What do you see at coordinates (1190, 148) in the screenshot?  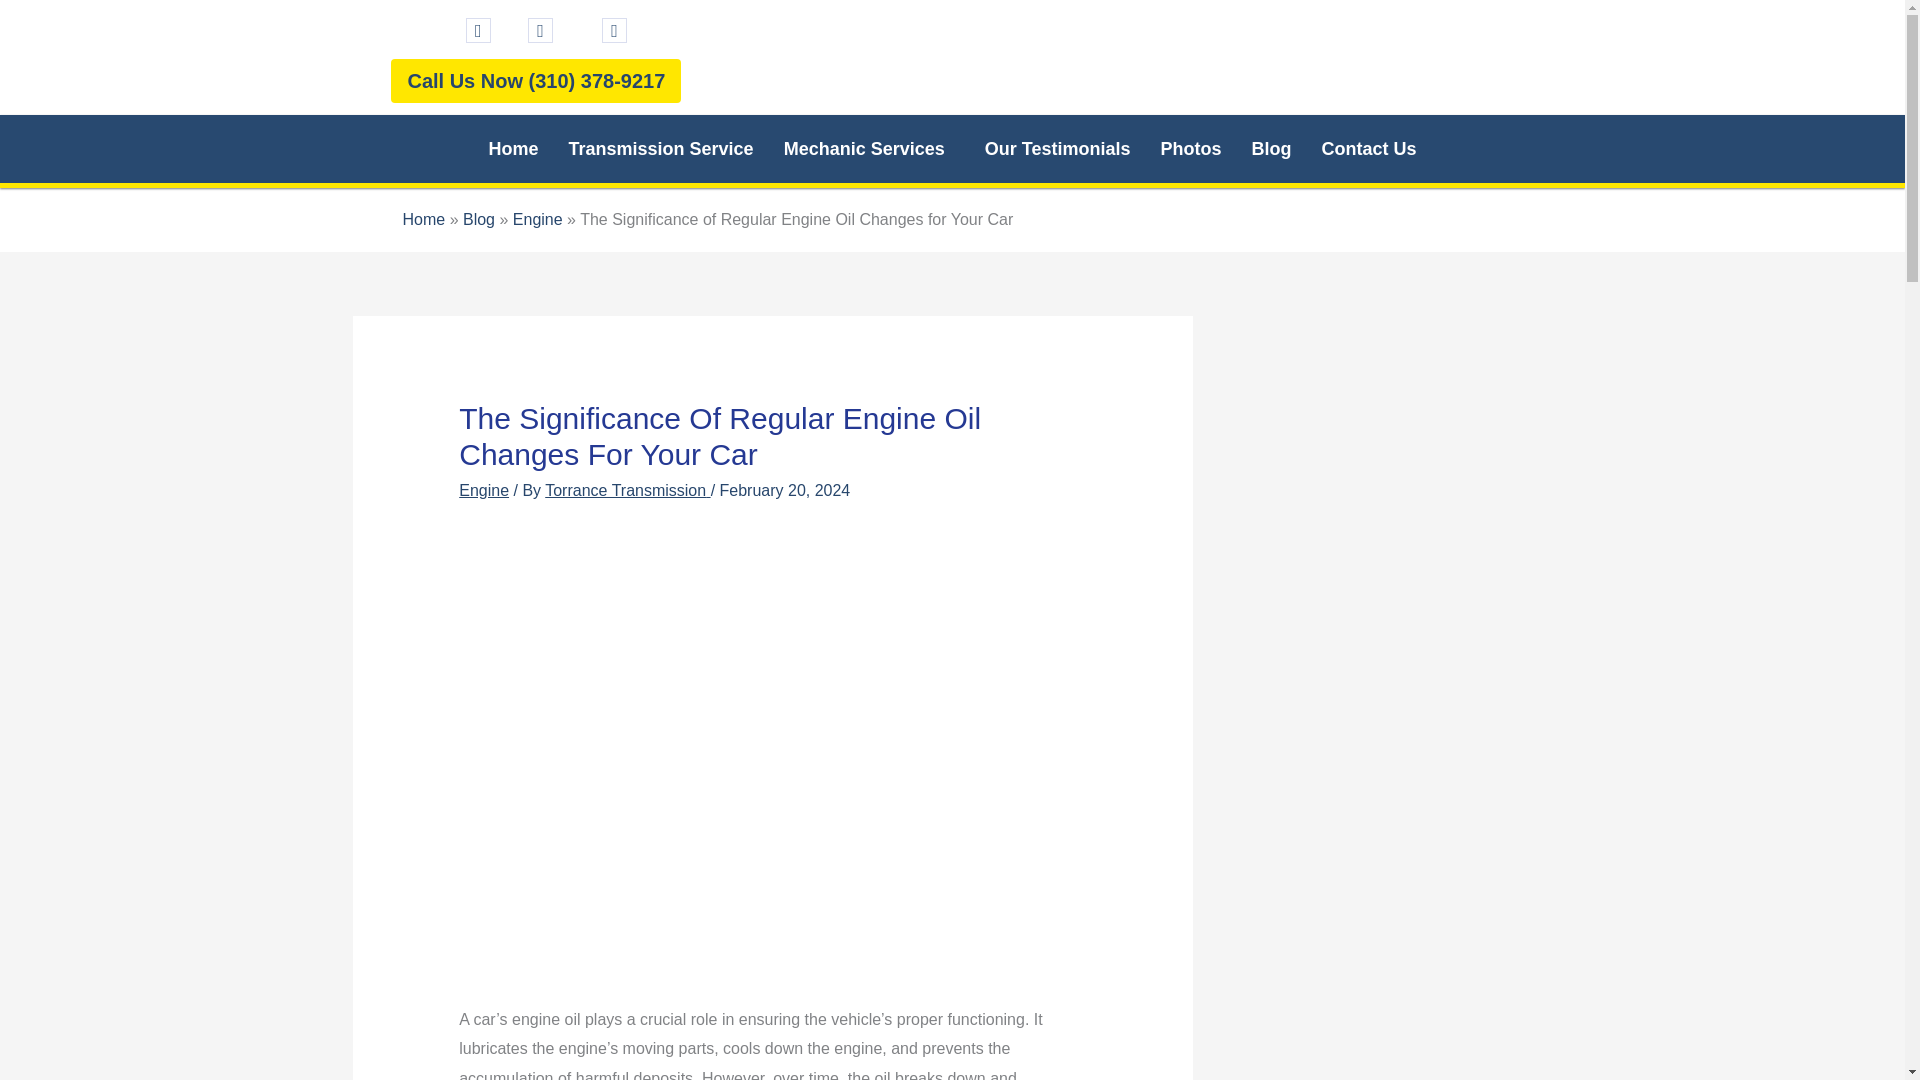 I see `Photos` at bounding box center [1190, 148].